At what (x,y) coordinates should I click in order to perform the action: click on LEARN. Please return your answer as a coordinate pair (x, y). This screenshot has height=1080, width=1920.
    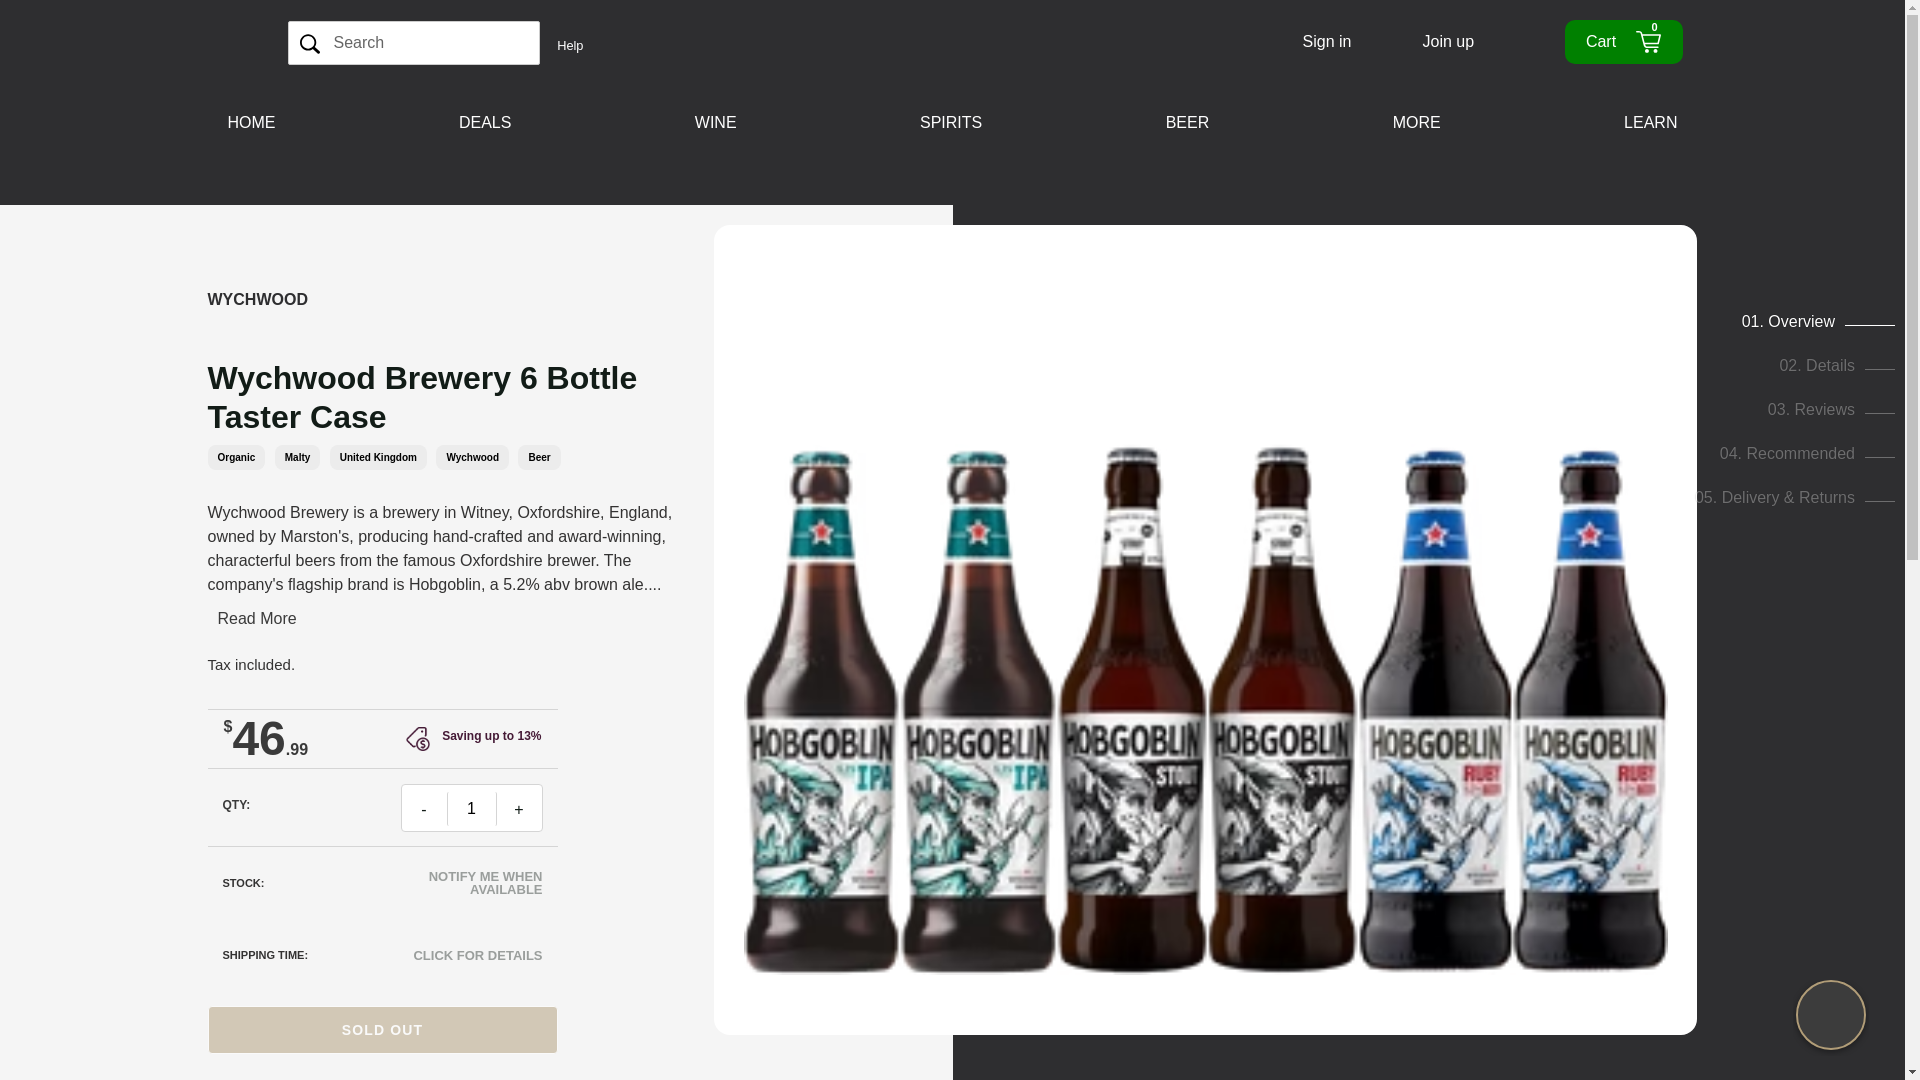
    Looking at the image, I should click on (1650, 123).